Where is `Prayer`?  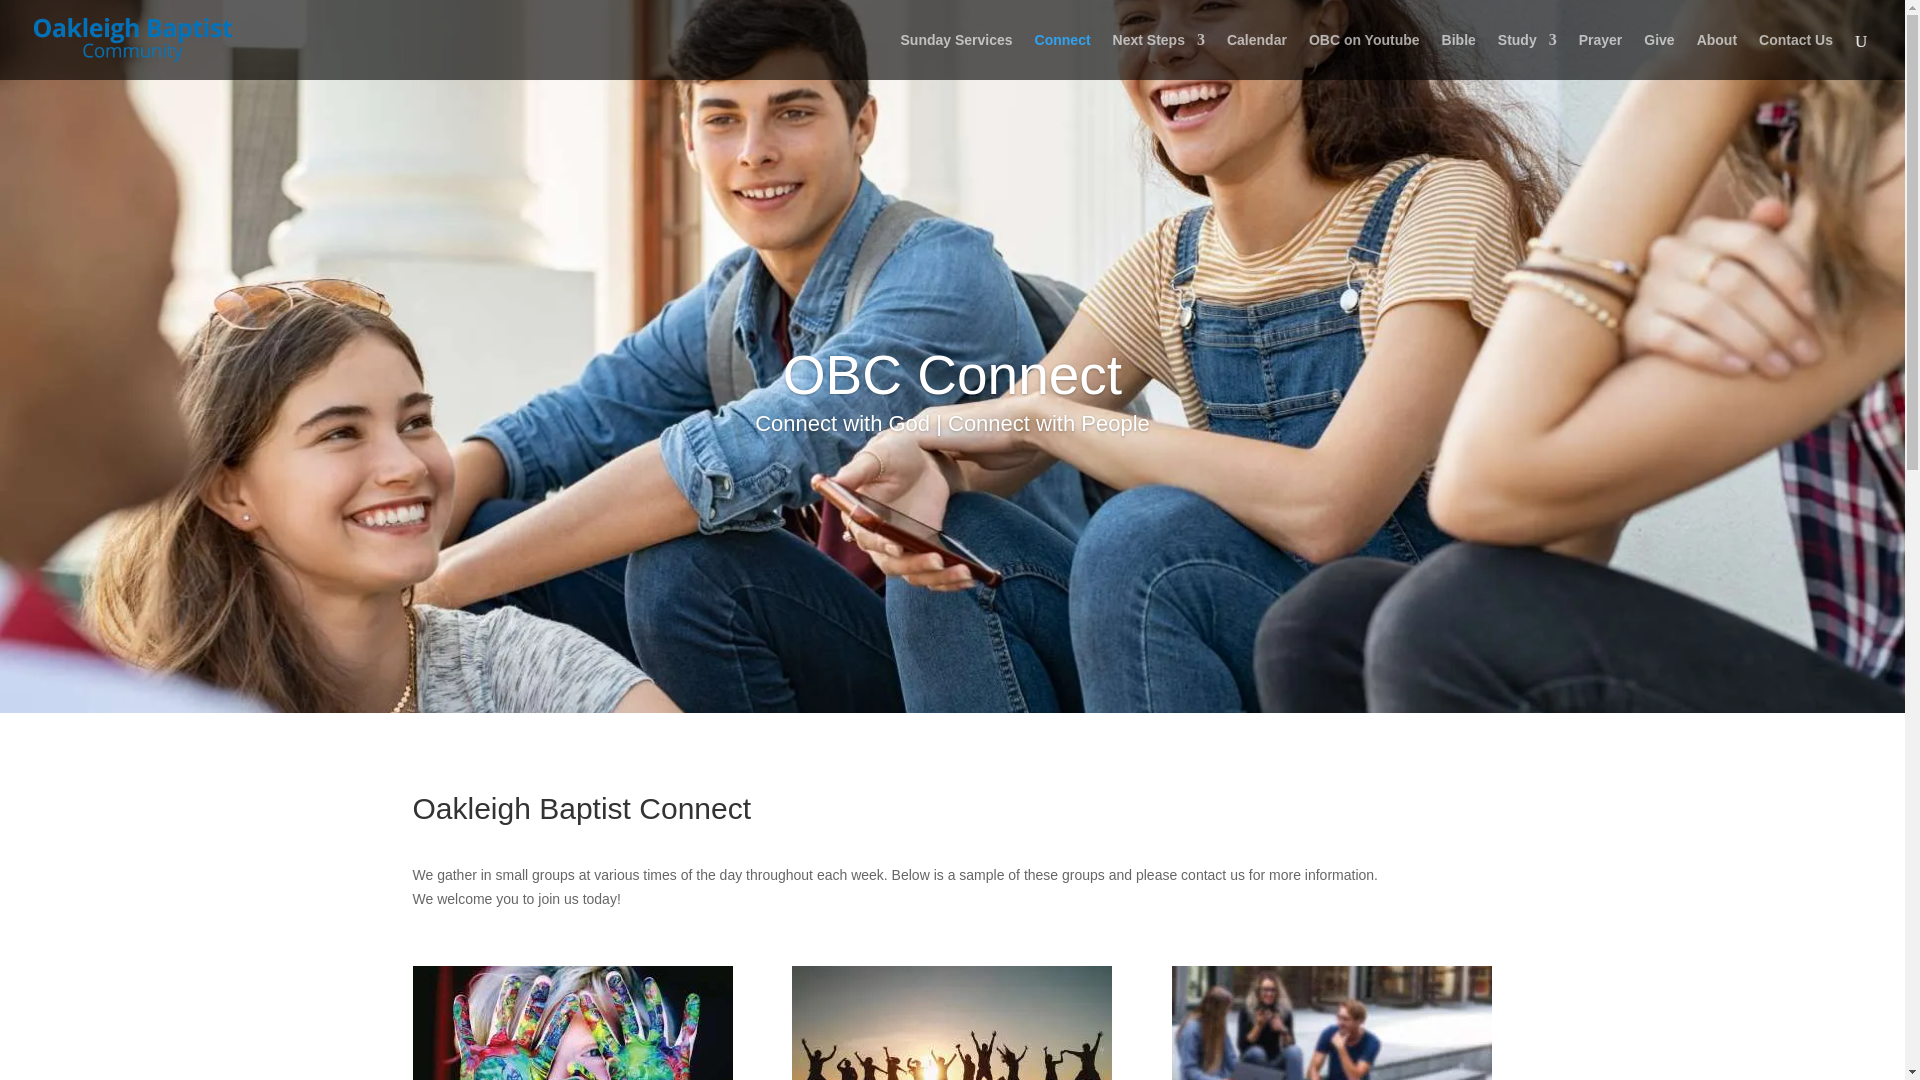
Prayer is located at coordinates (1600, 56).